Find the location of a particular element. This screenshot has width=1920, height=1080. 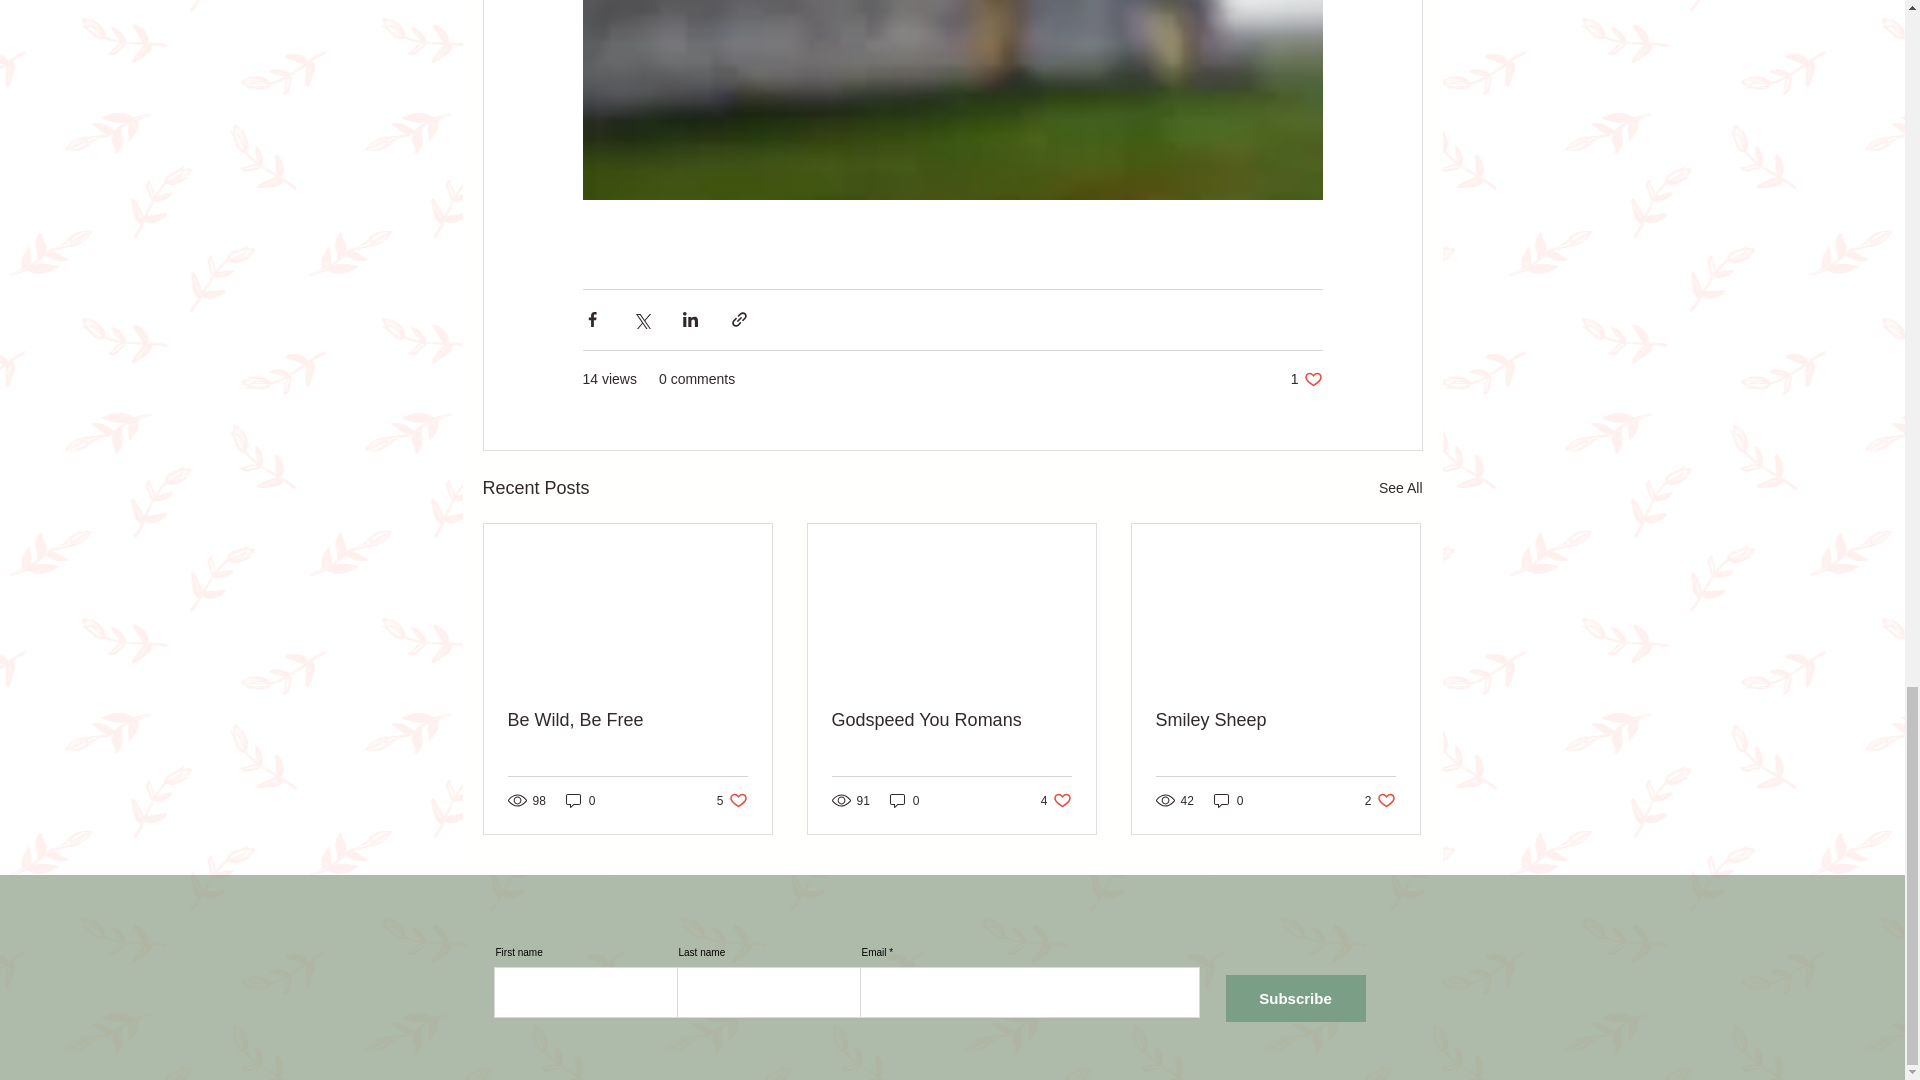

0 is located at coordinates (1228, 800).